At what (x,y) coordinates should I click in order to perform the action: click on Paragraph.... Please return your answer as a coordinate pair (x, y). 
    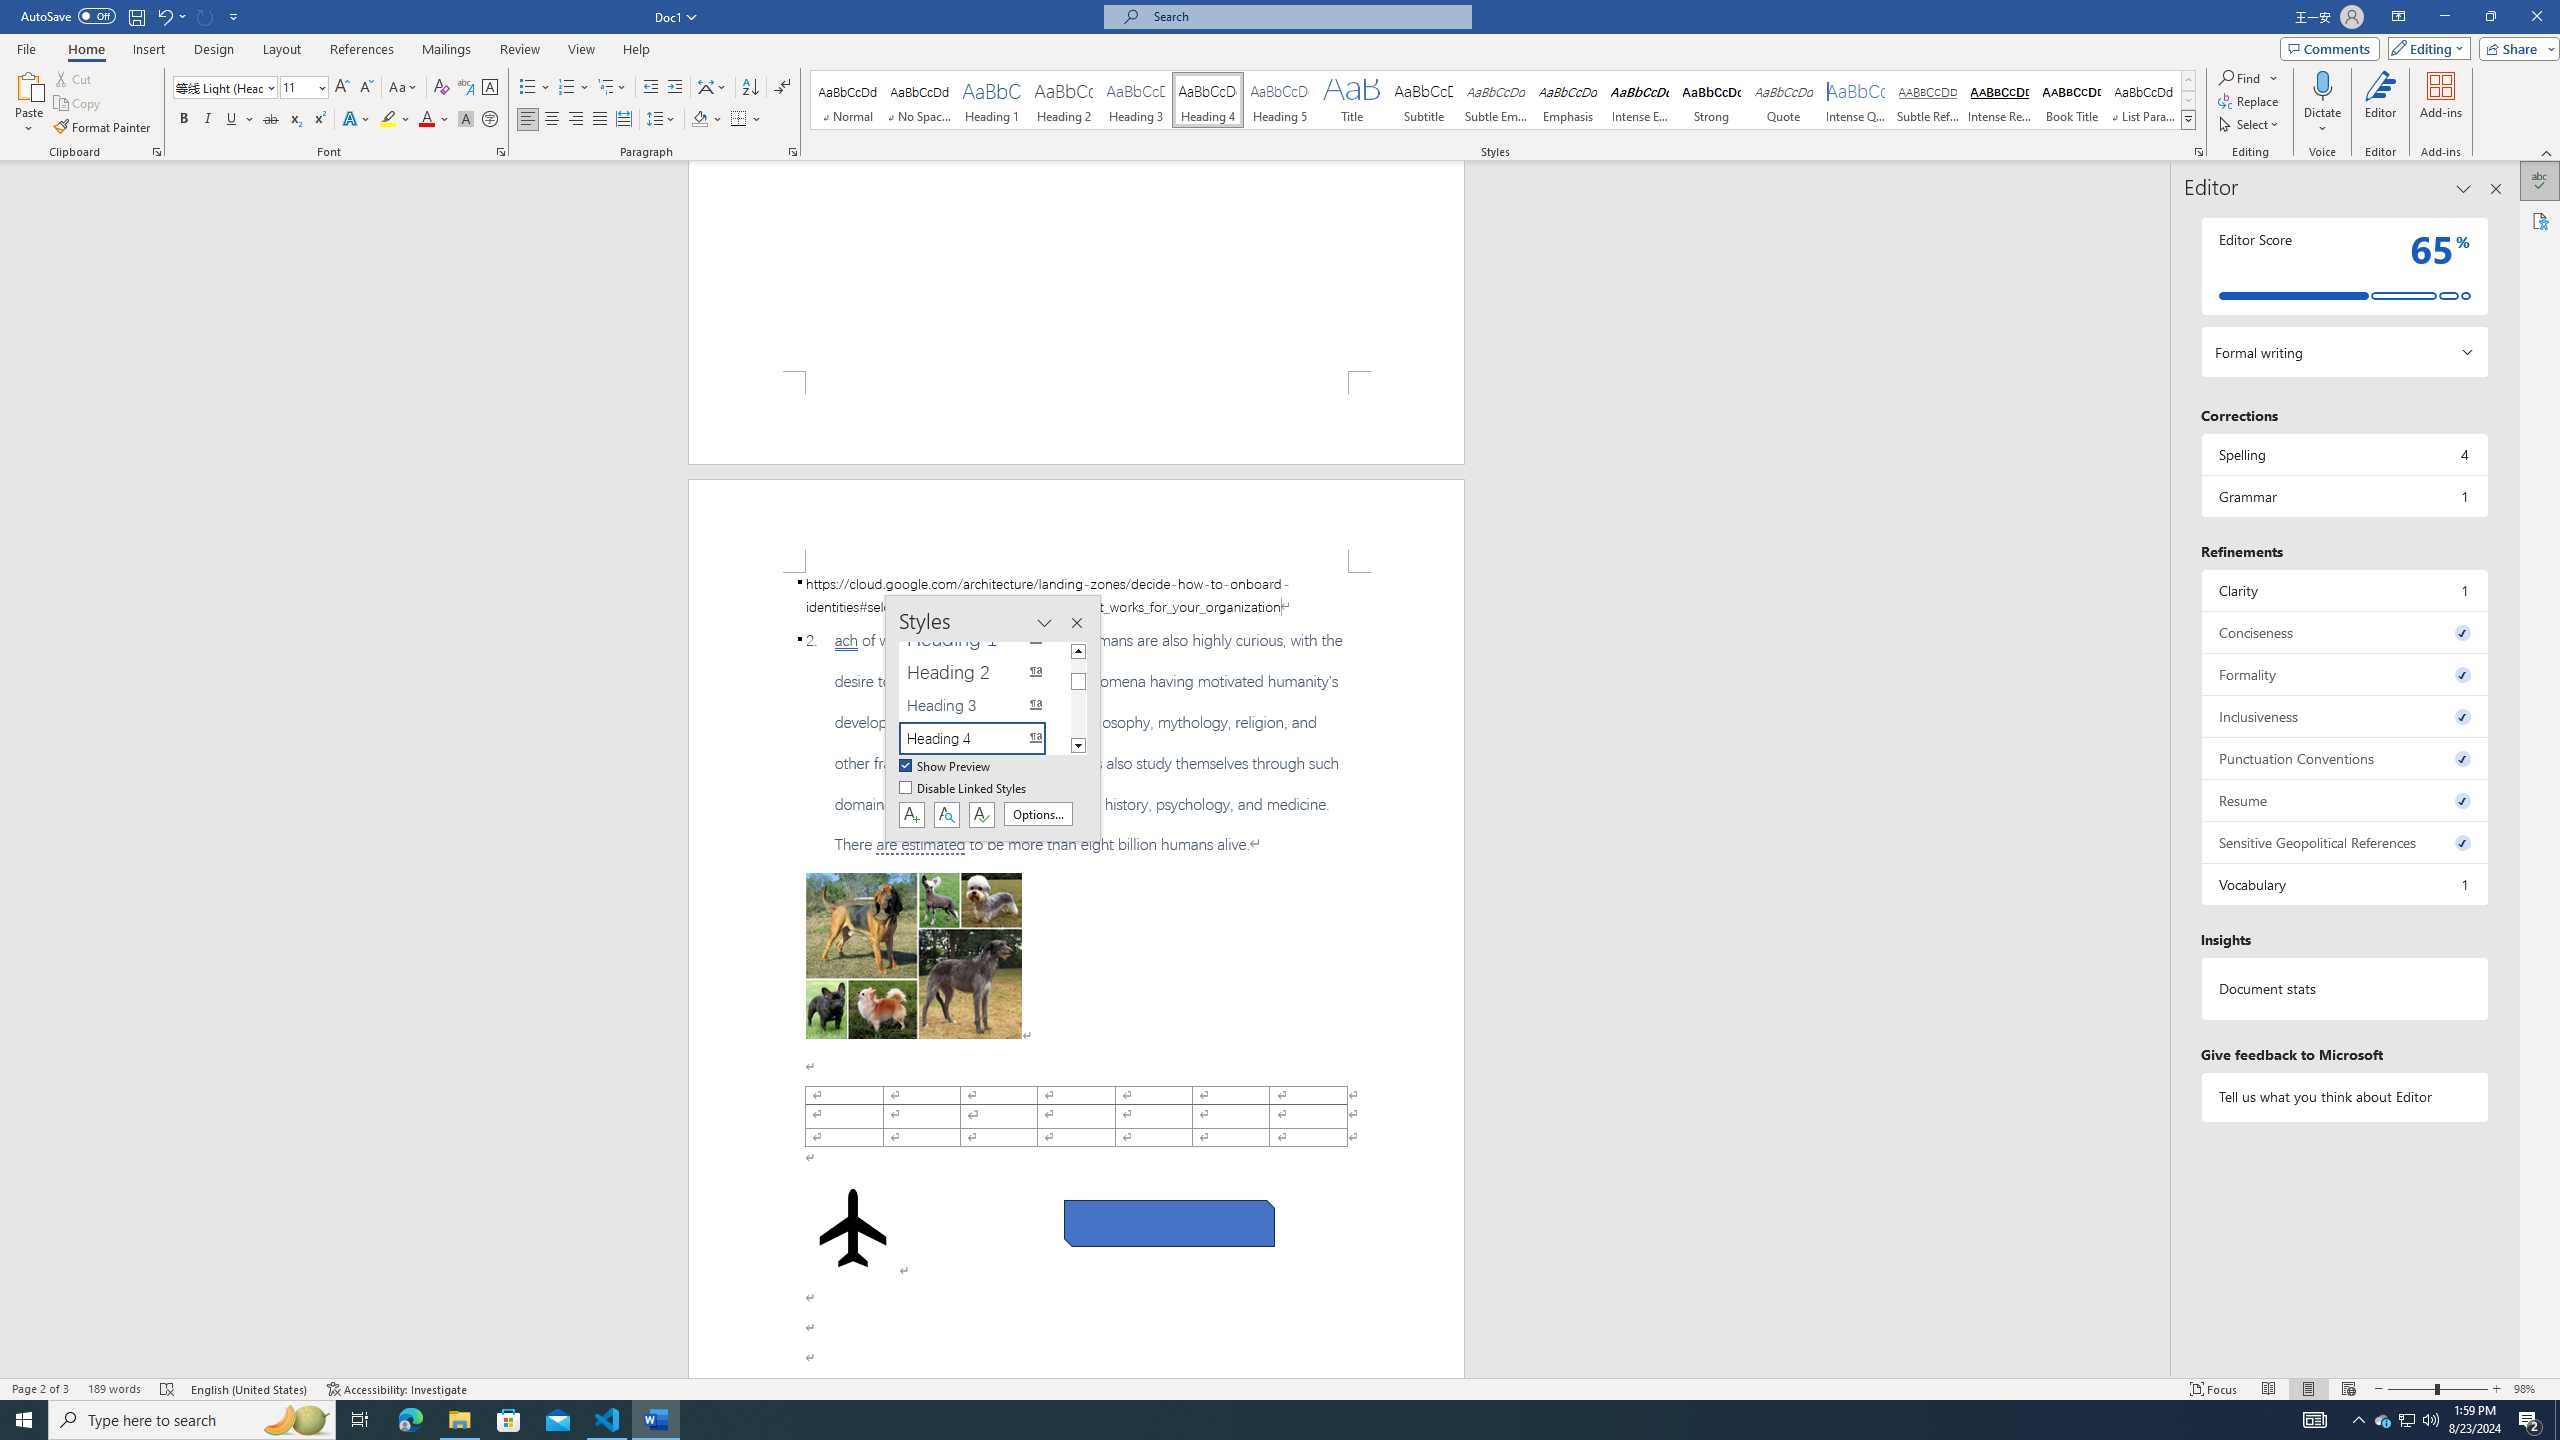
    Looking at the image, I should click on (793, 152).